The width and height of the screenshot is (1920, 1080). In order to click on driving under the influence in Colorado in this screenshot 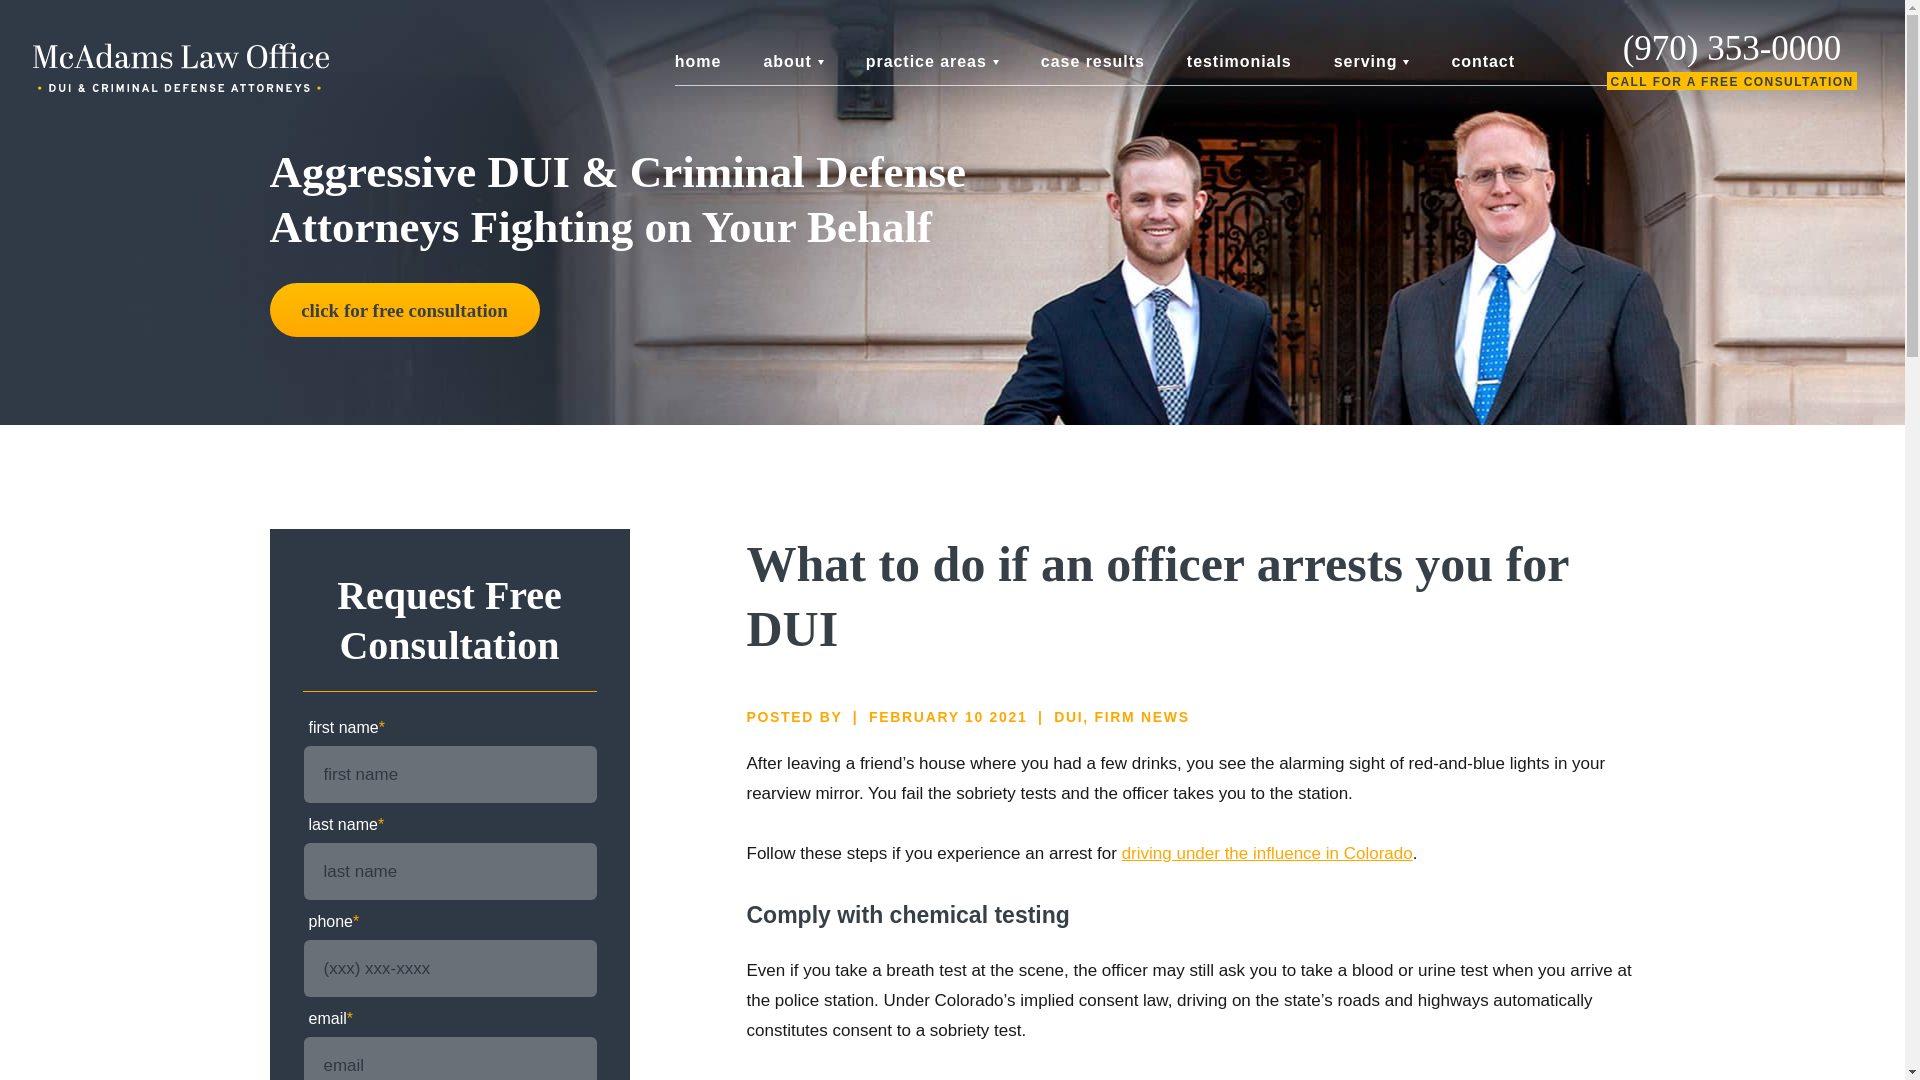, I will do `click(1267, 852)`.